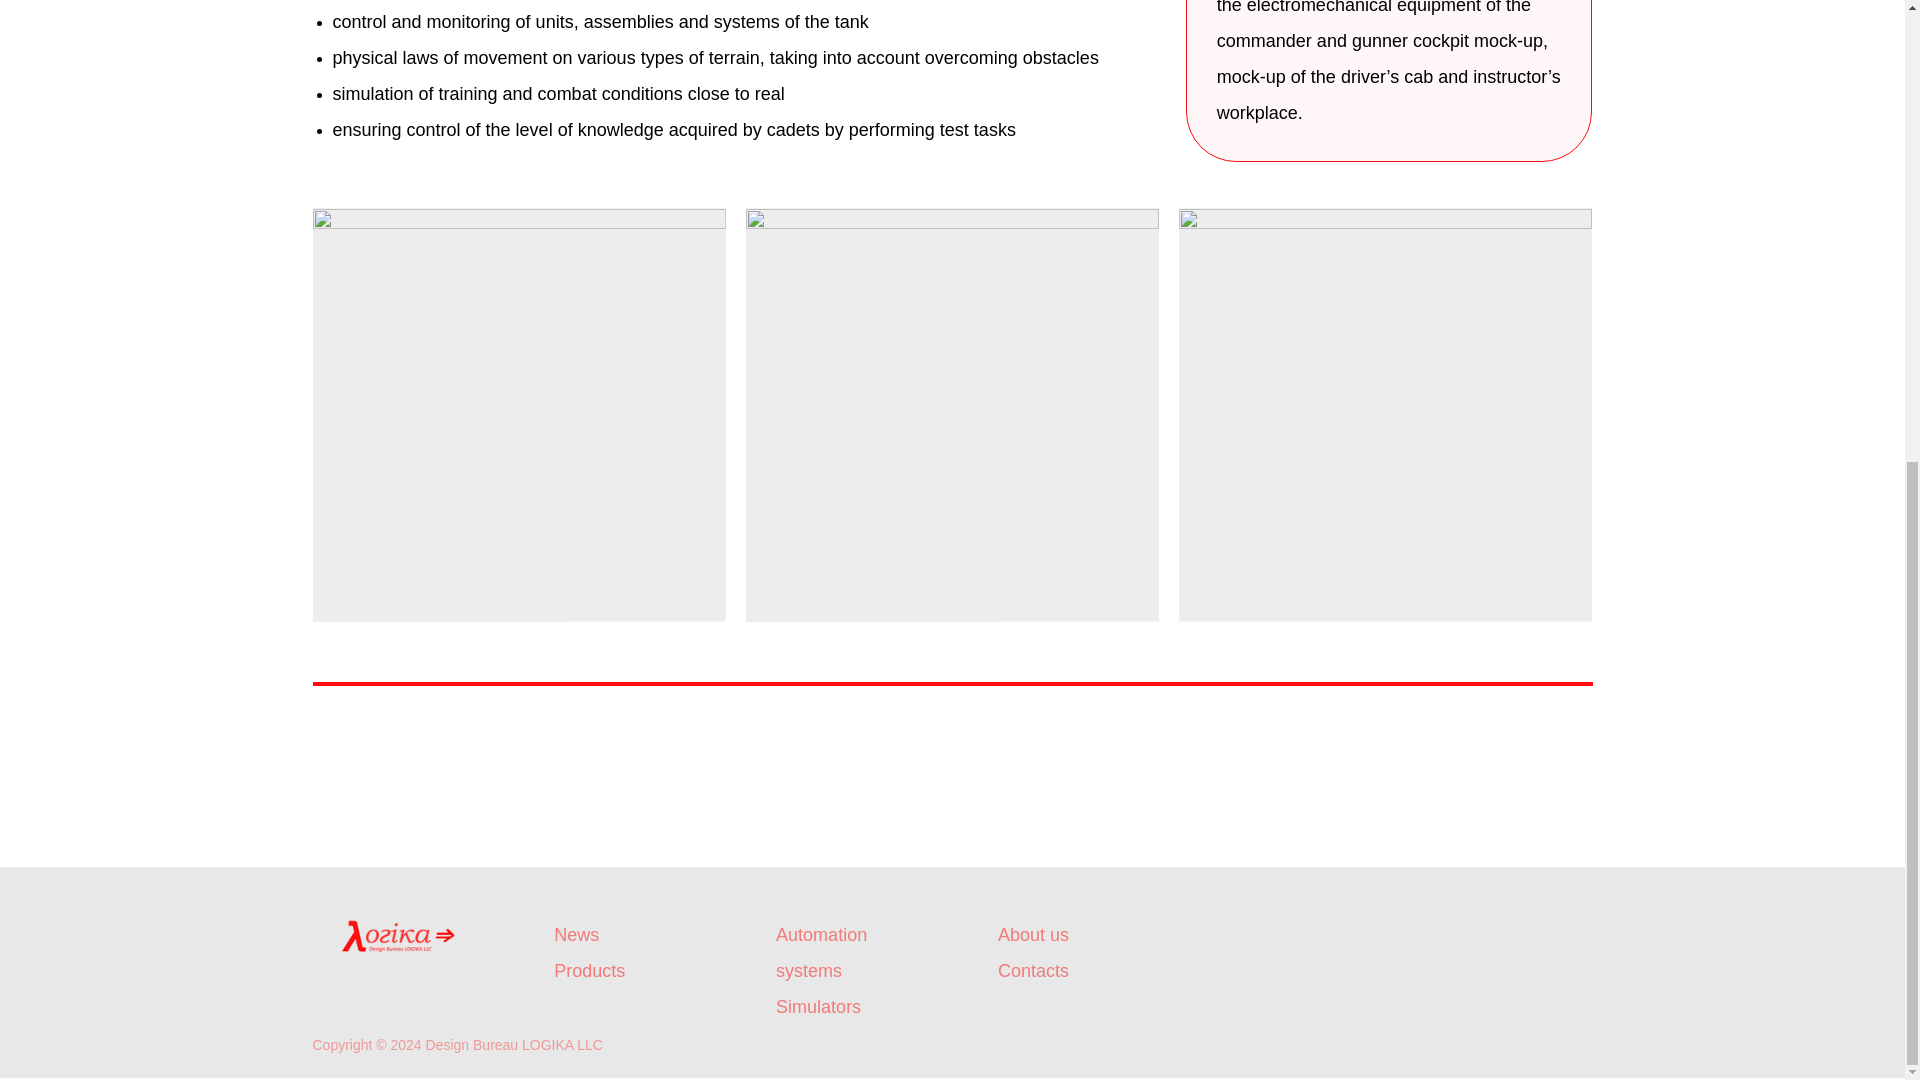 The image size is (1920, 1080). What do you see at coordinates (818, 1006) in the screenshot?
I see `Simulators` at bounding box center [818, 1006].